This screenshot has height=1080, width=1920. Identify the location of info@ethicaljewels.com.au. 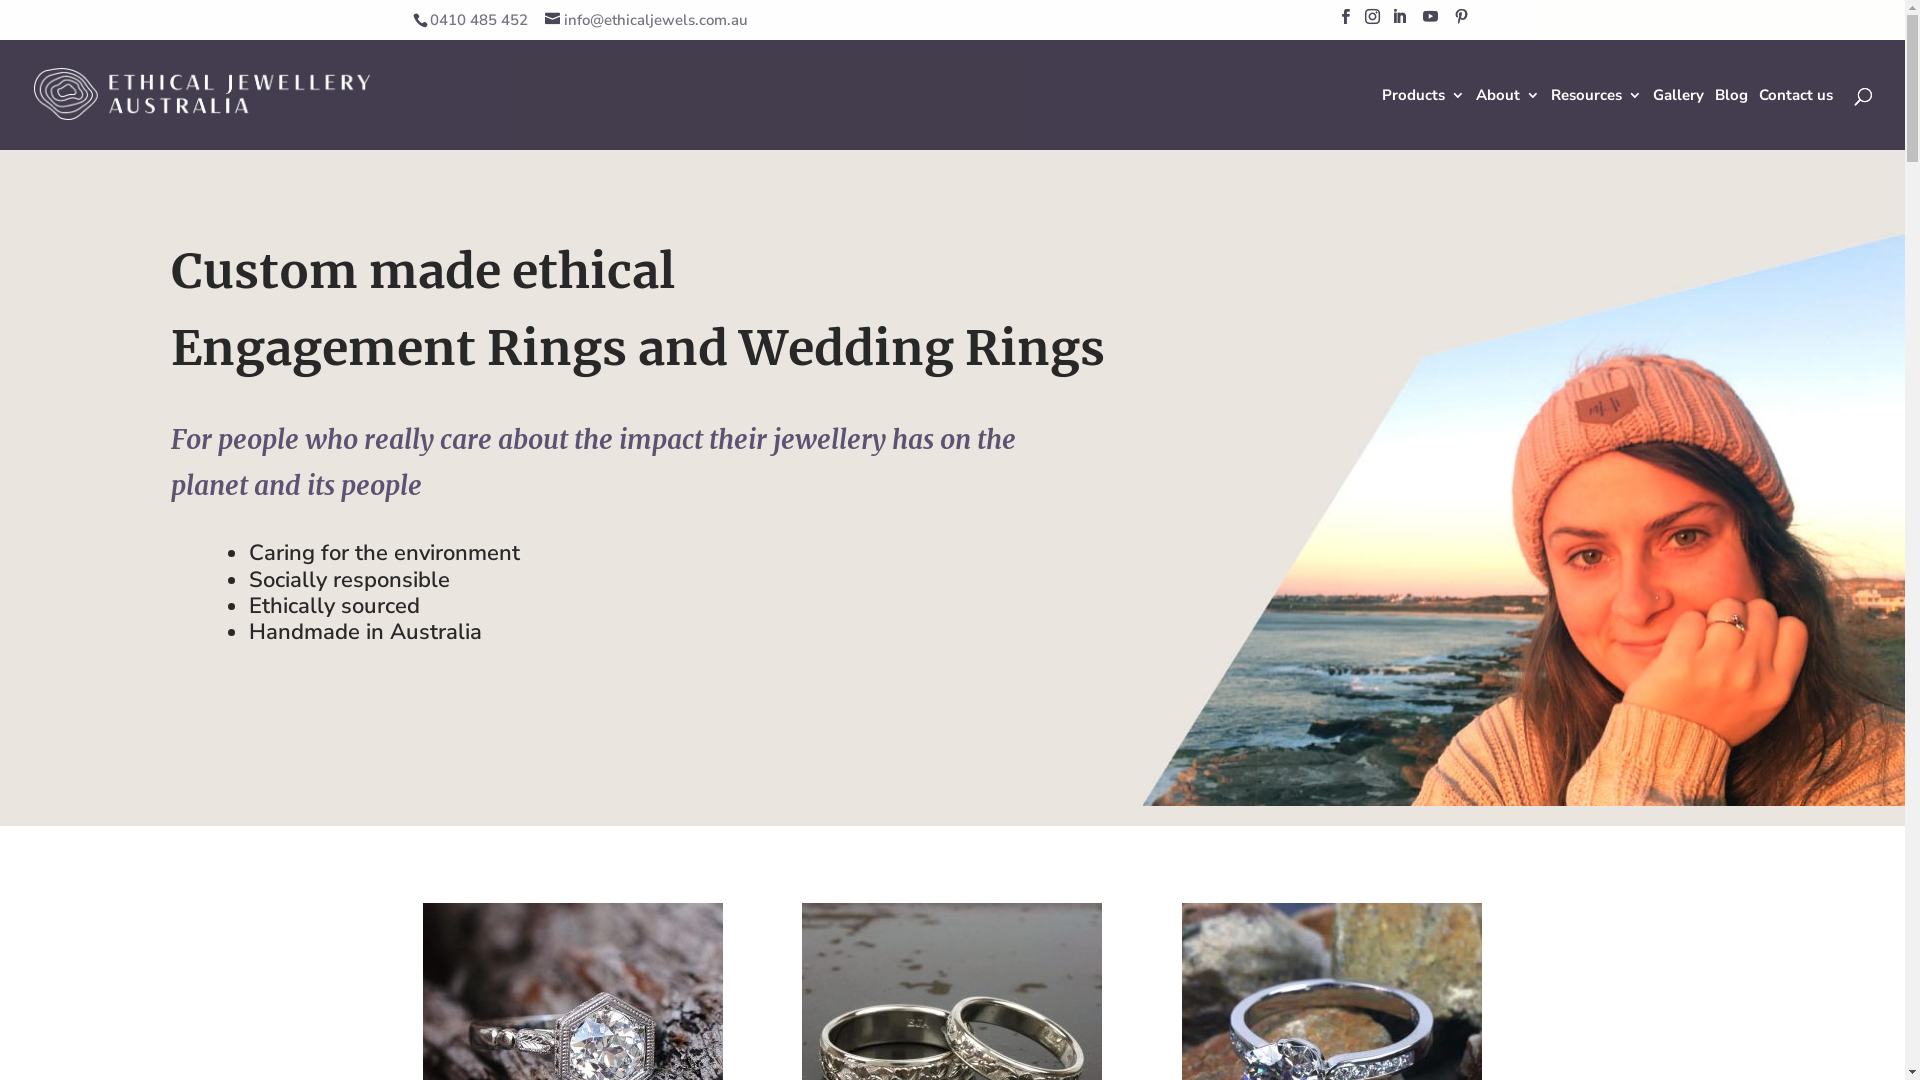
(646, 20).